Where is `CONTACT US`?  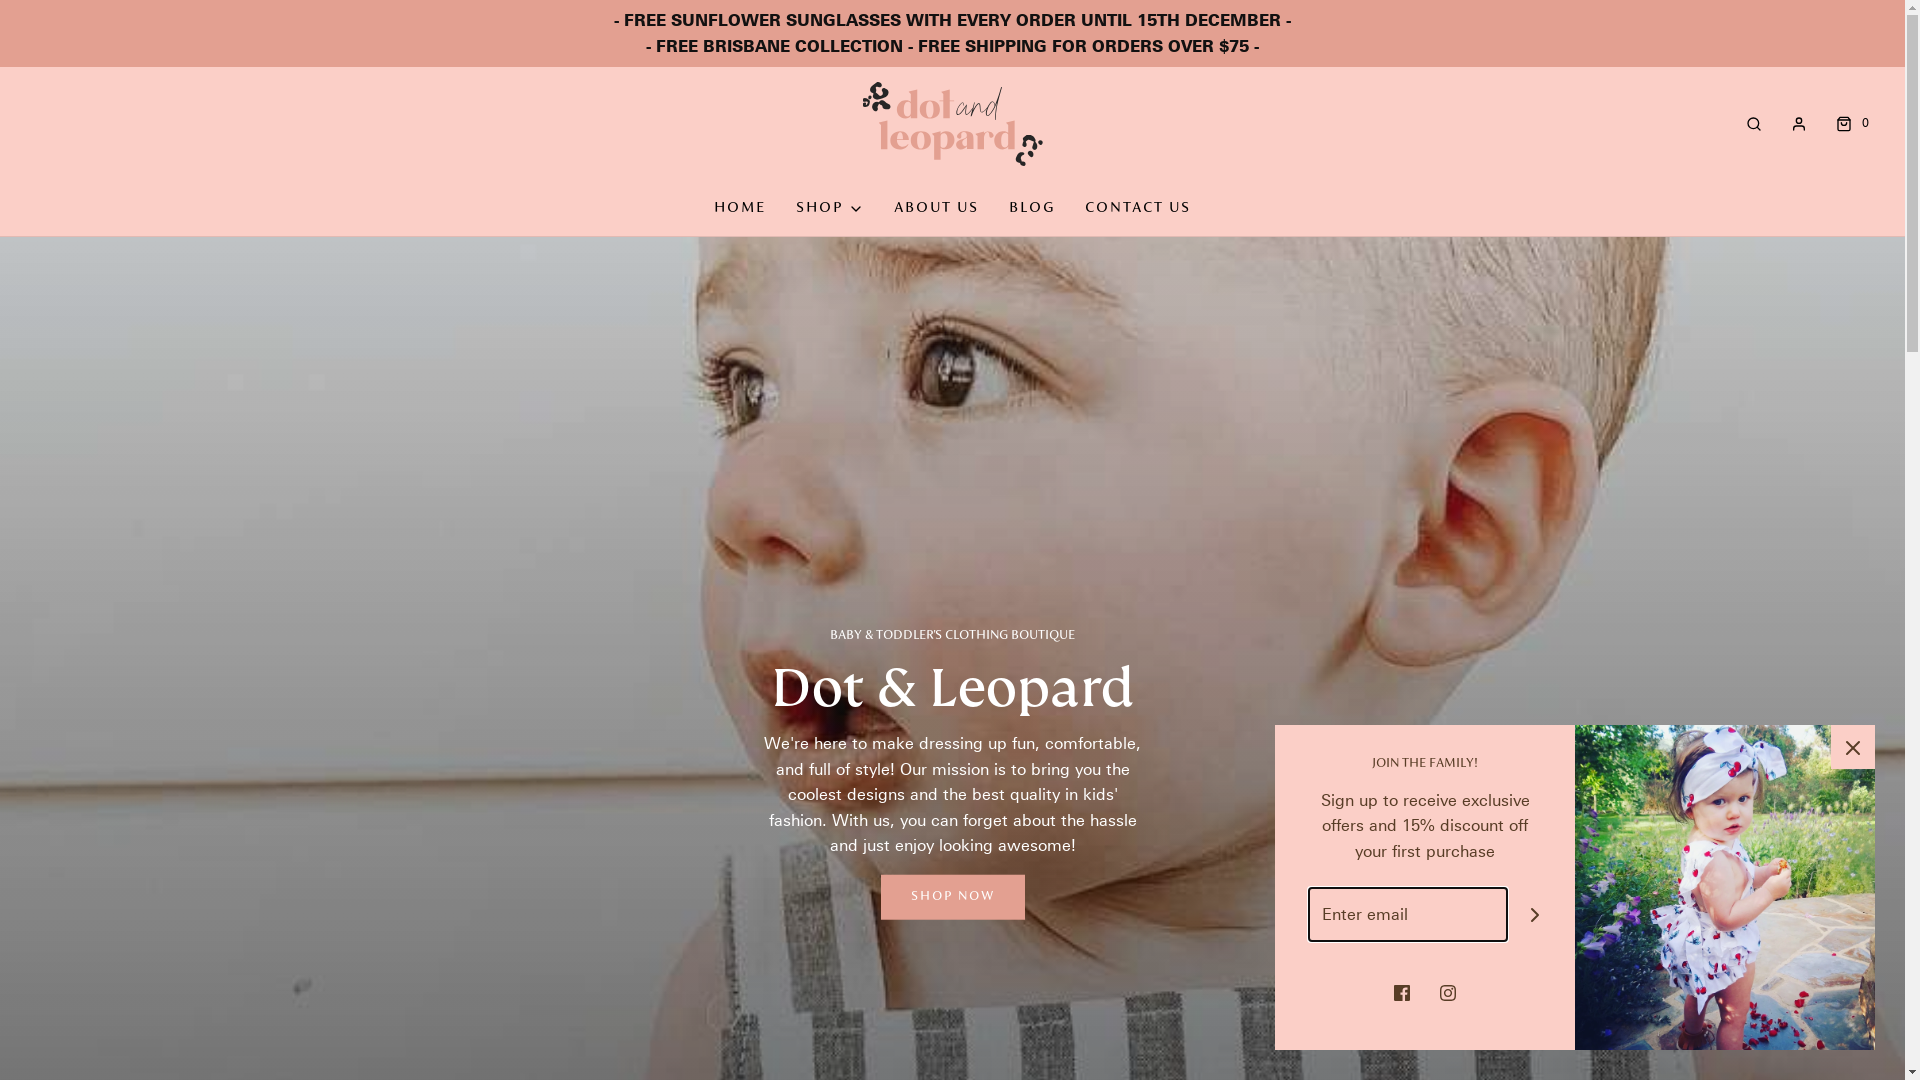
CONTACT US is located at coordinates (1138, 209).